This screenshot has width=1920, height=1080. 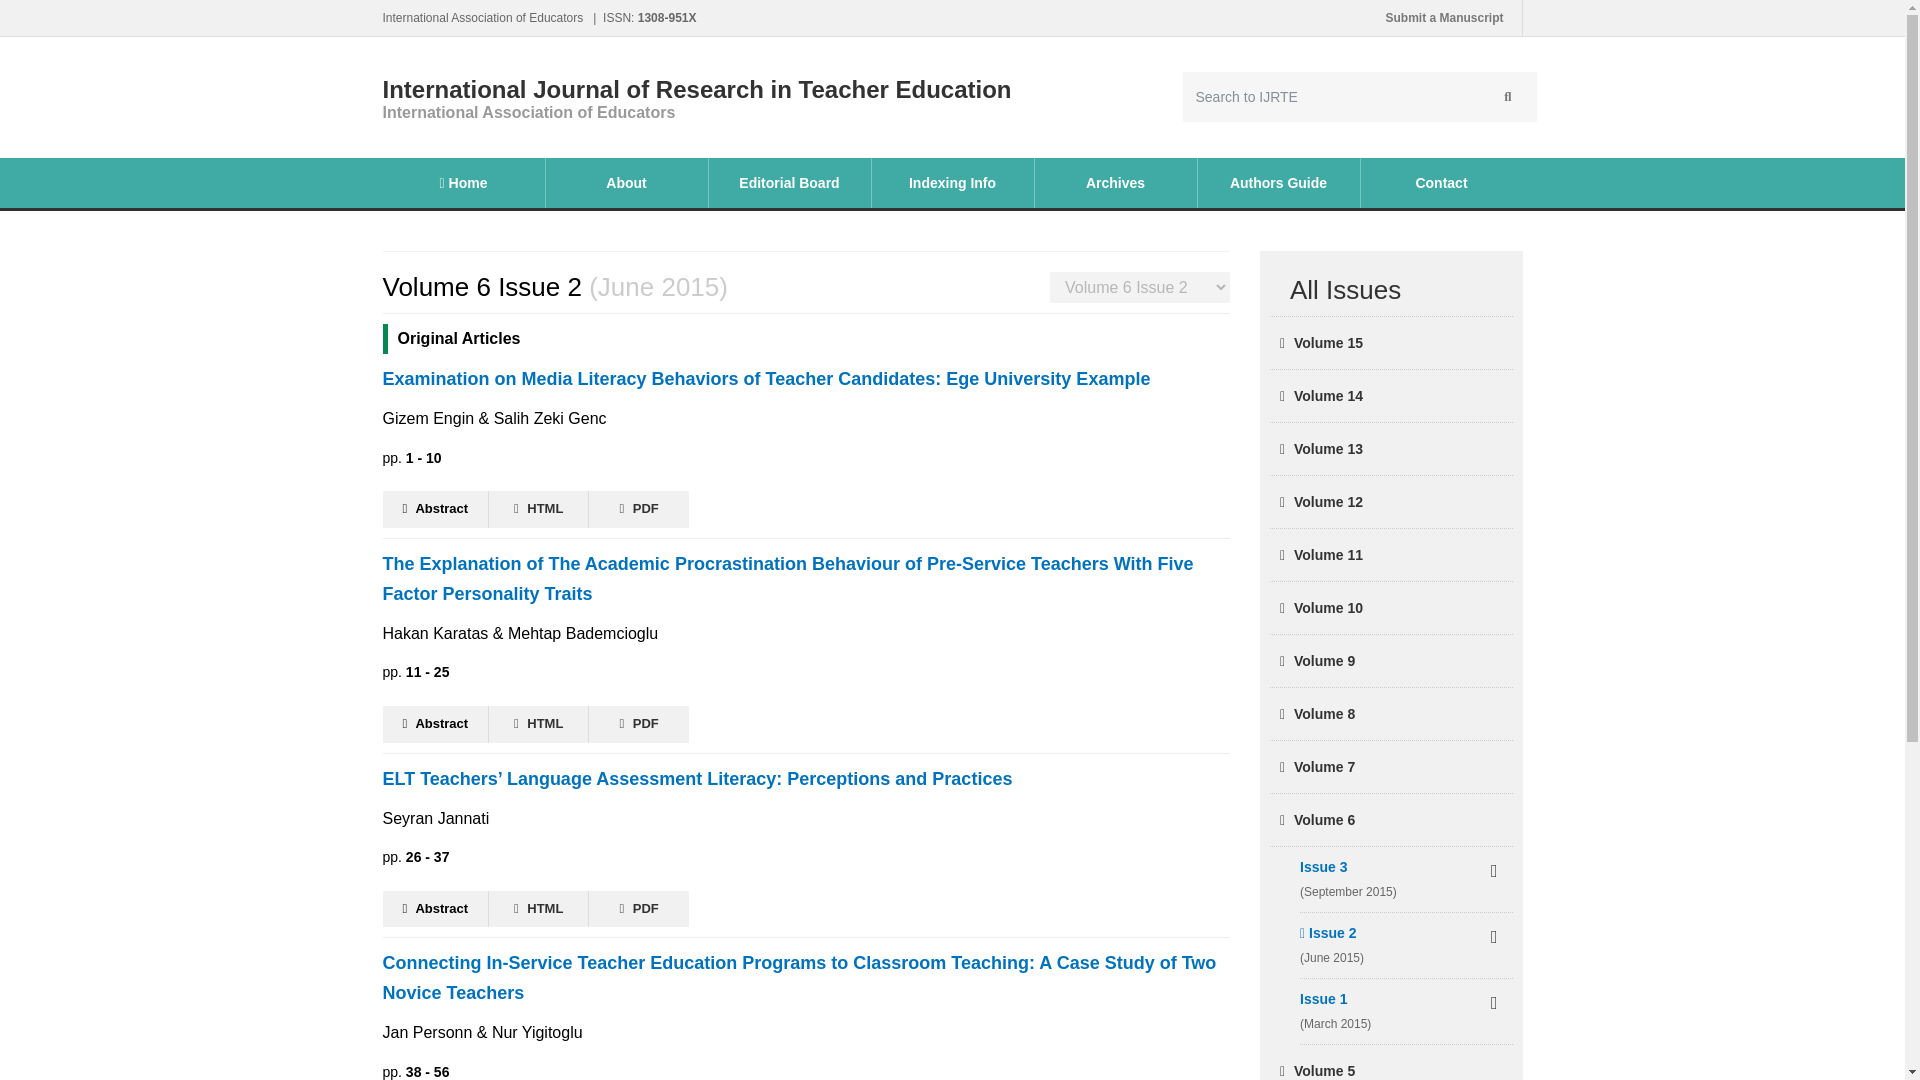 What do you see at coordinates (436, 510) in the screenshot?
I see `Abstract` at bounding box center [436, 510].